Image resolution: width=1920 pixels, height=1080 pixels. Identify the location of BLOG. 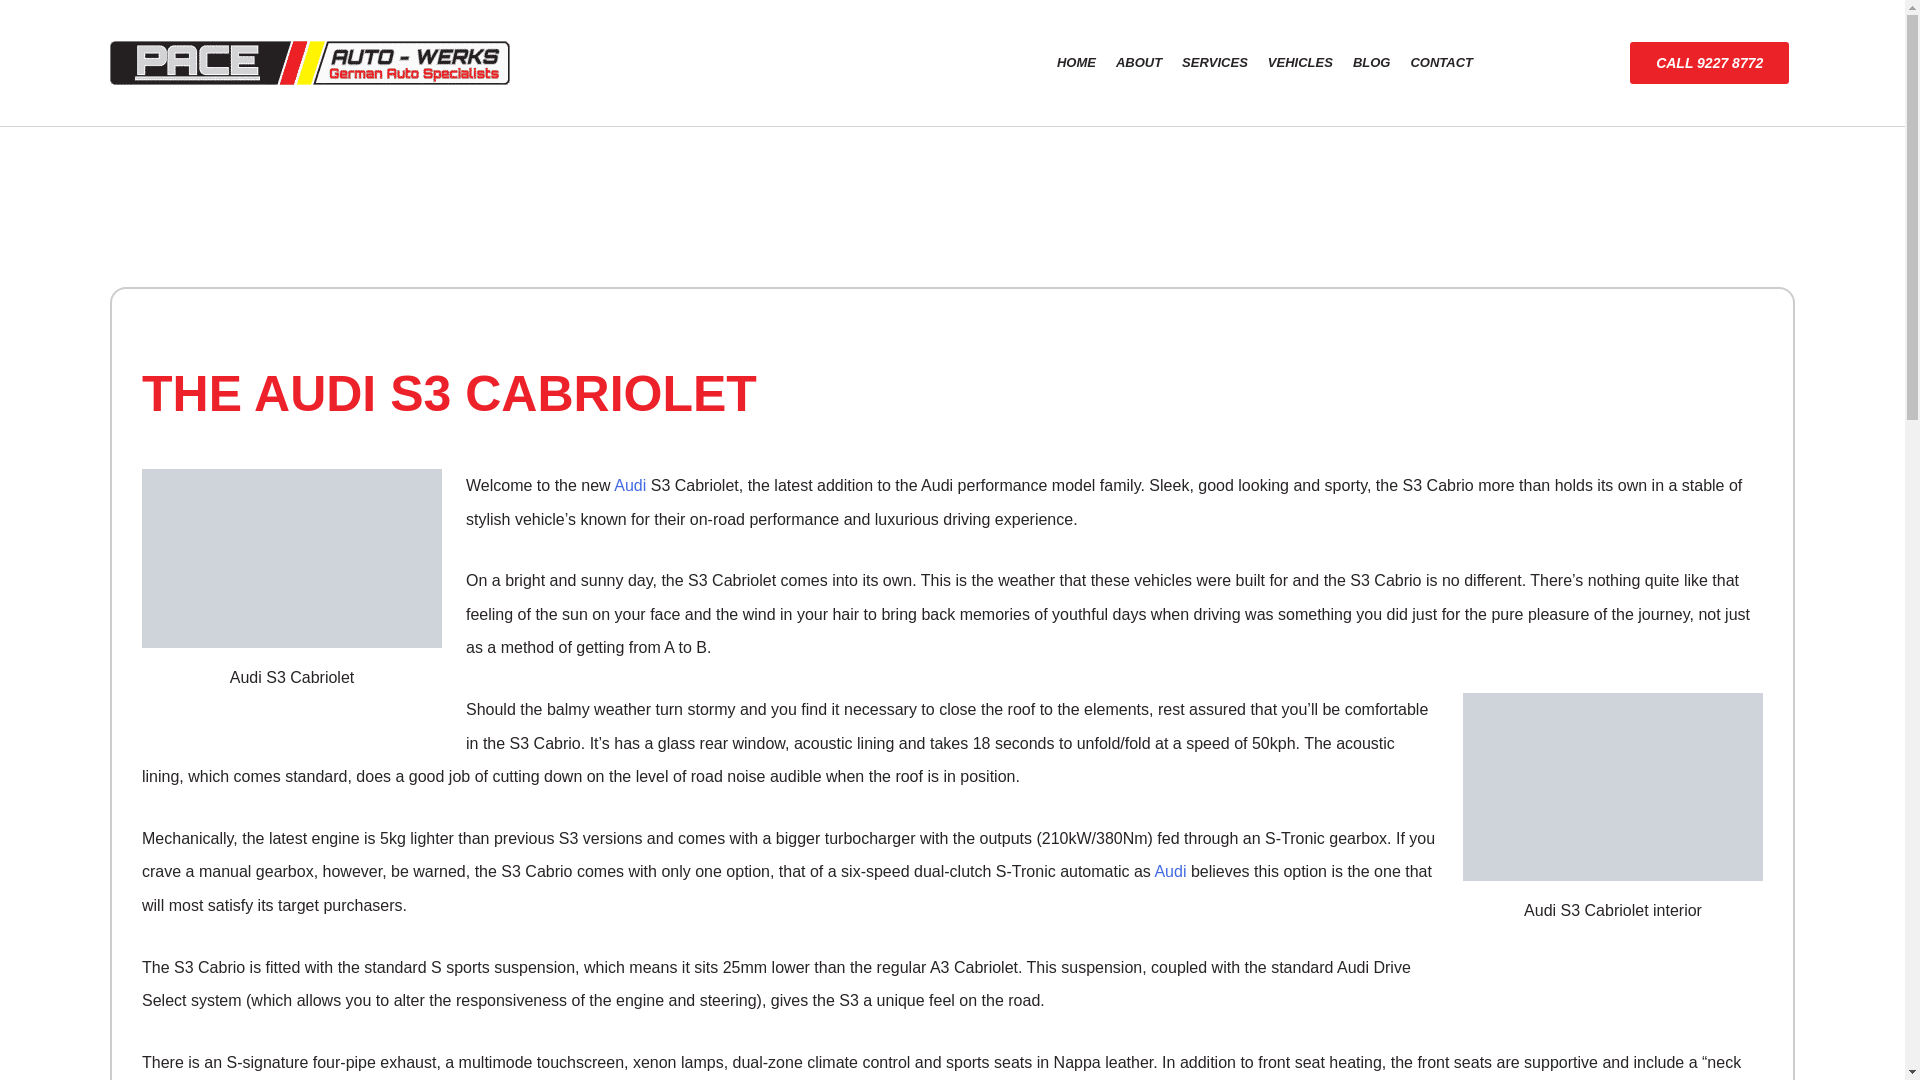
(1372, 62).